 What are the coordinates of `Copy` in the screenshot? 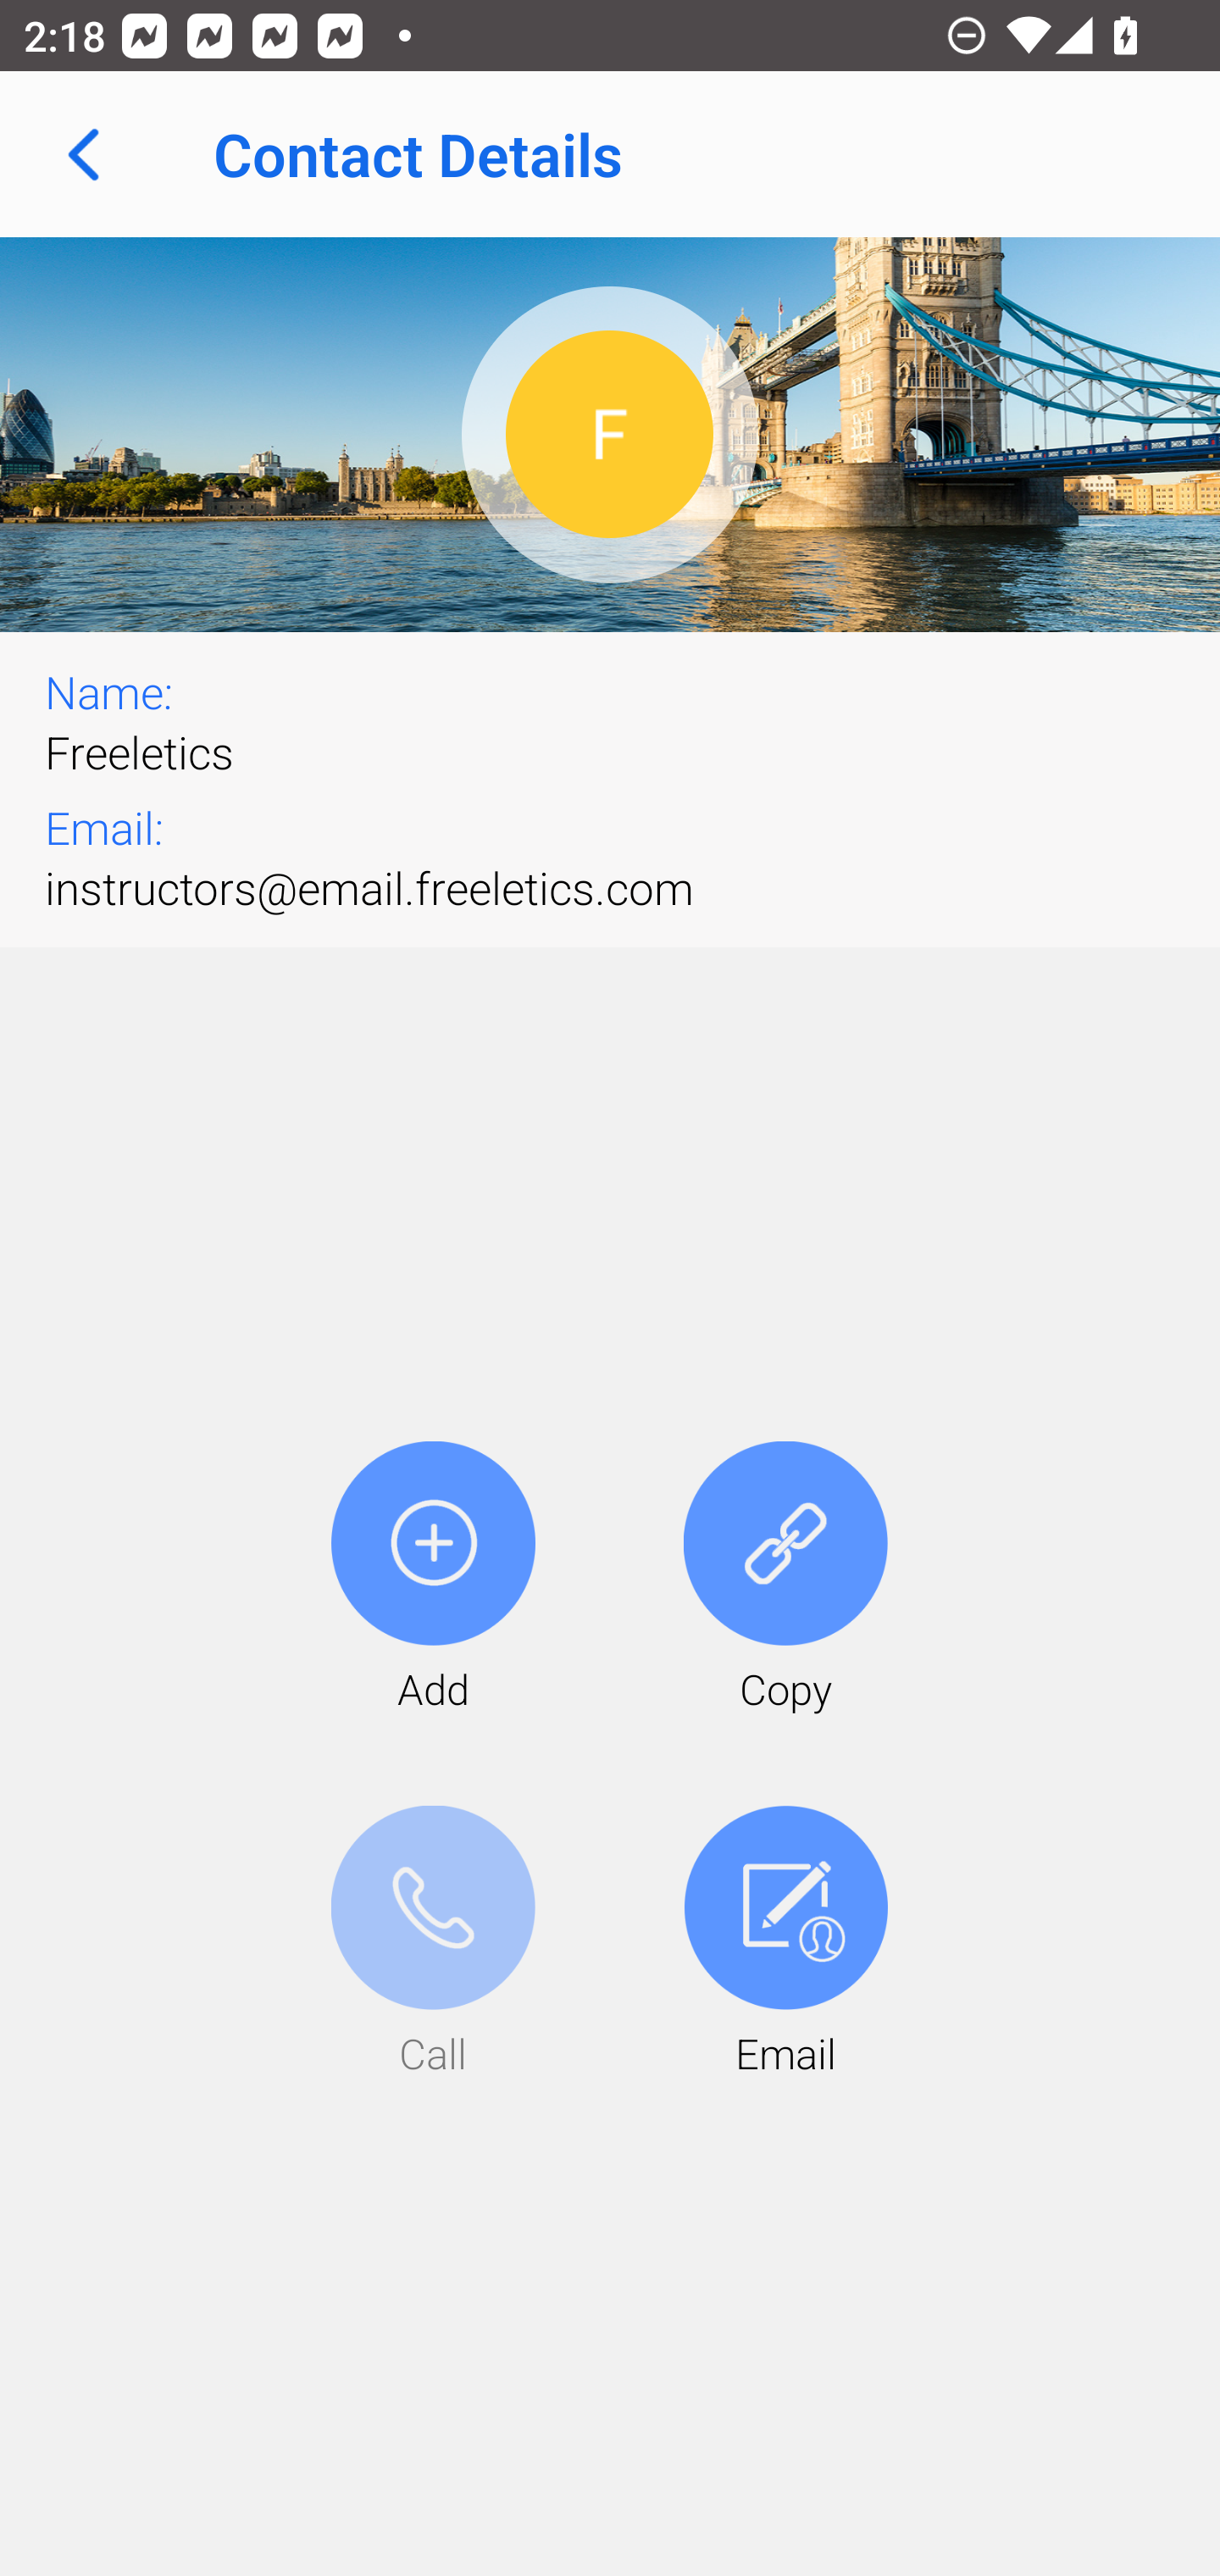 It's located at (785, 1579).